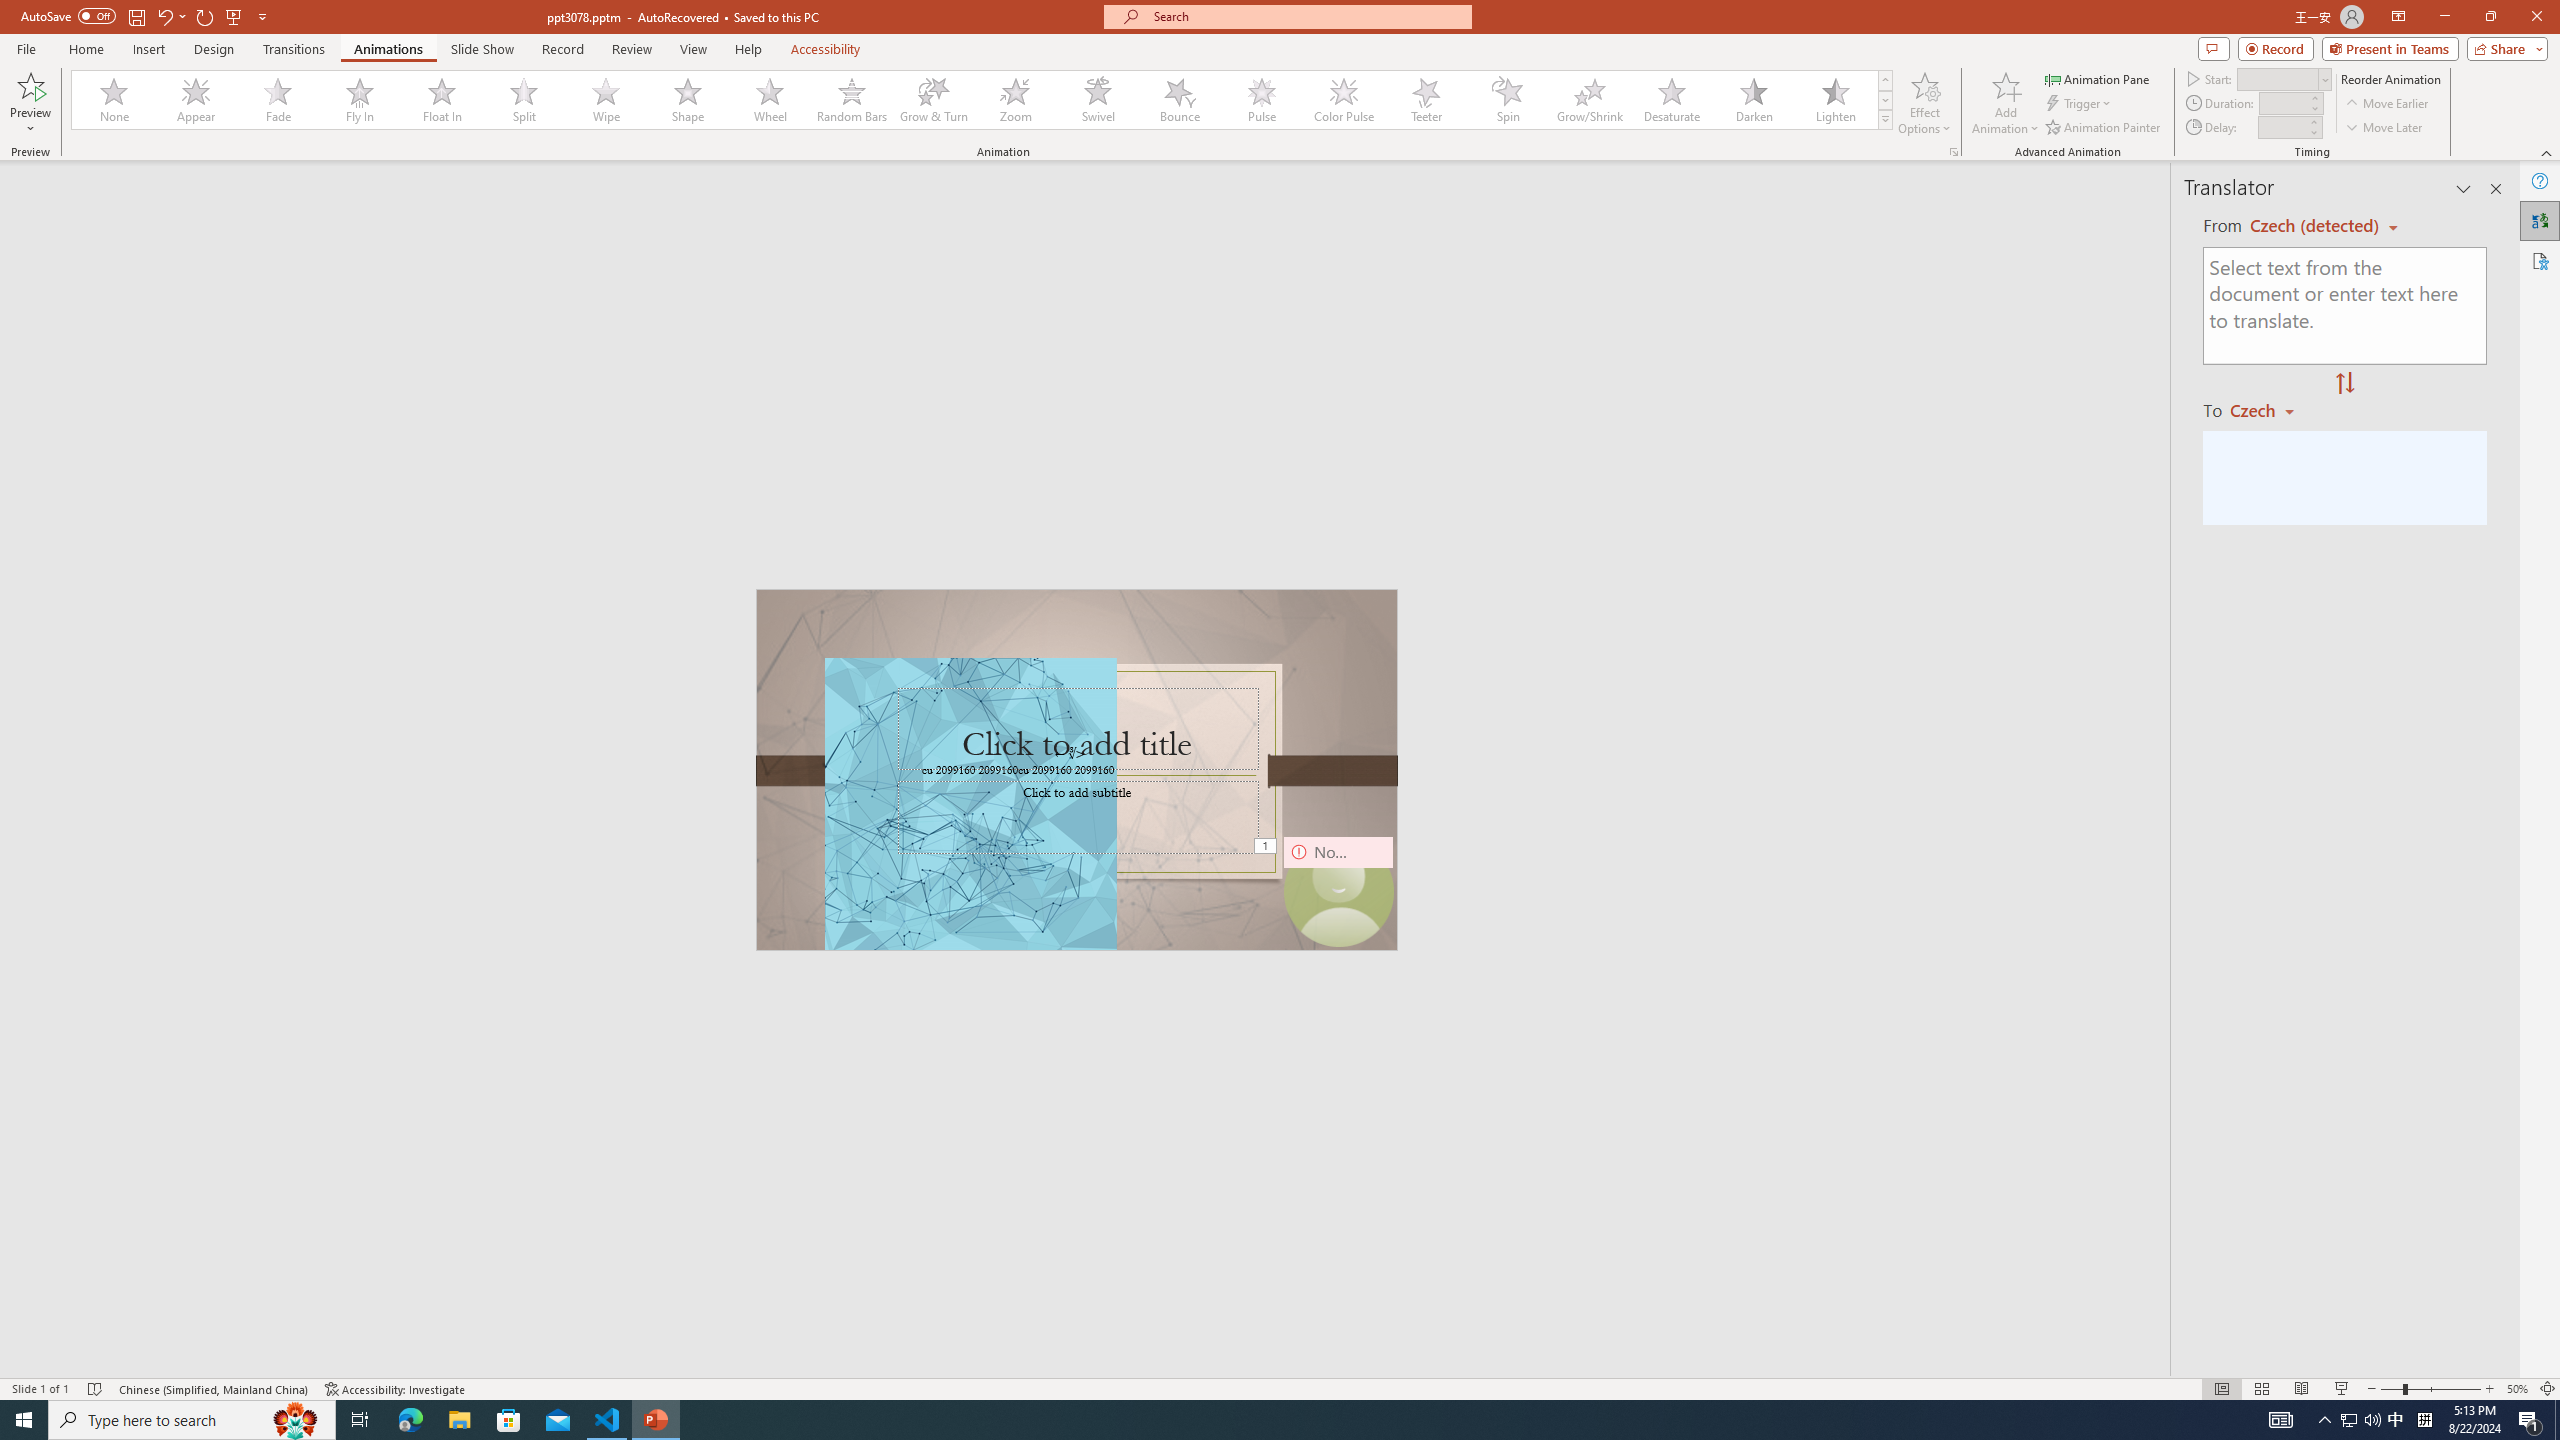  Describe the element at coordinates (1885, 119) in the screenshot. I see `Animation Styles` at that location.